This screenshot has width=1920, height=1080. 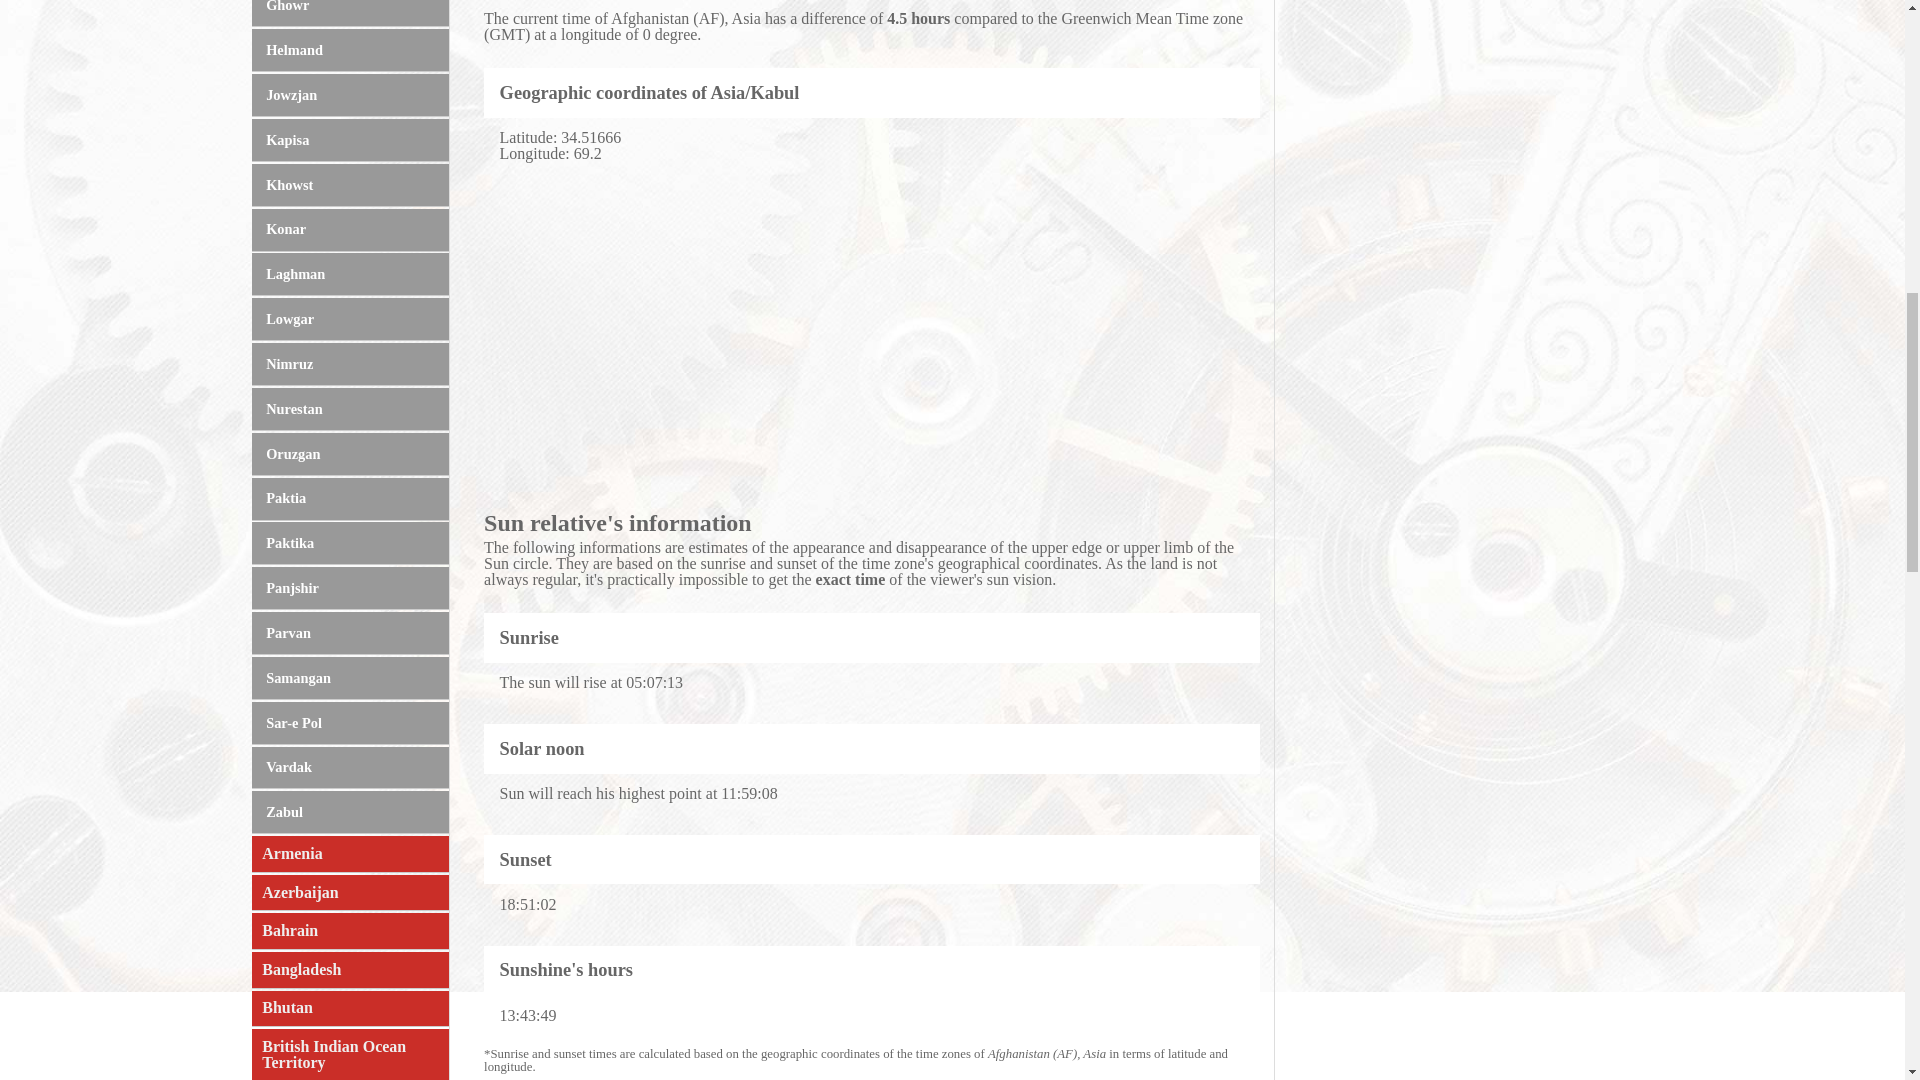 What do you see at coordinates (349, 274) in the screenshot?
I see `Laghman` at bounding box center [349, 274].